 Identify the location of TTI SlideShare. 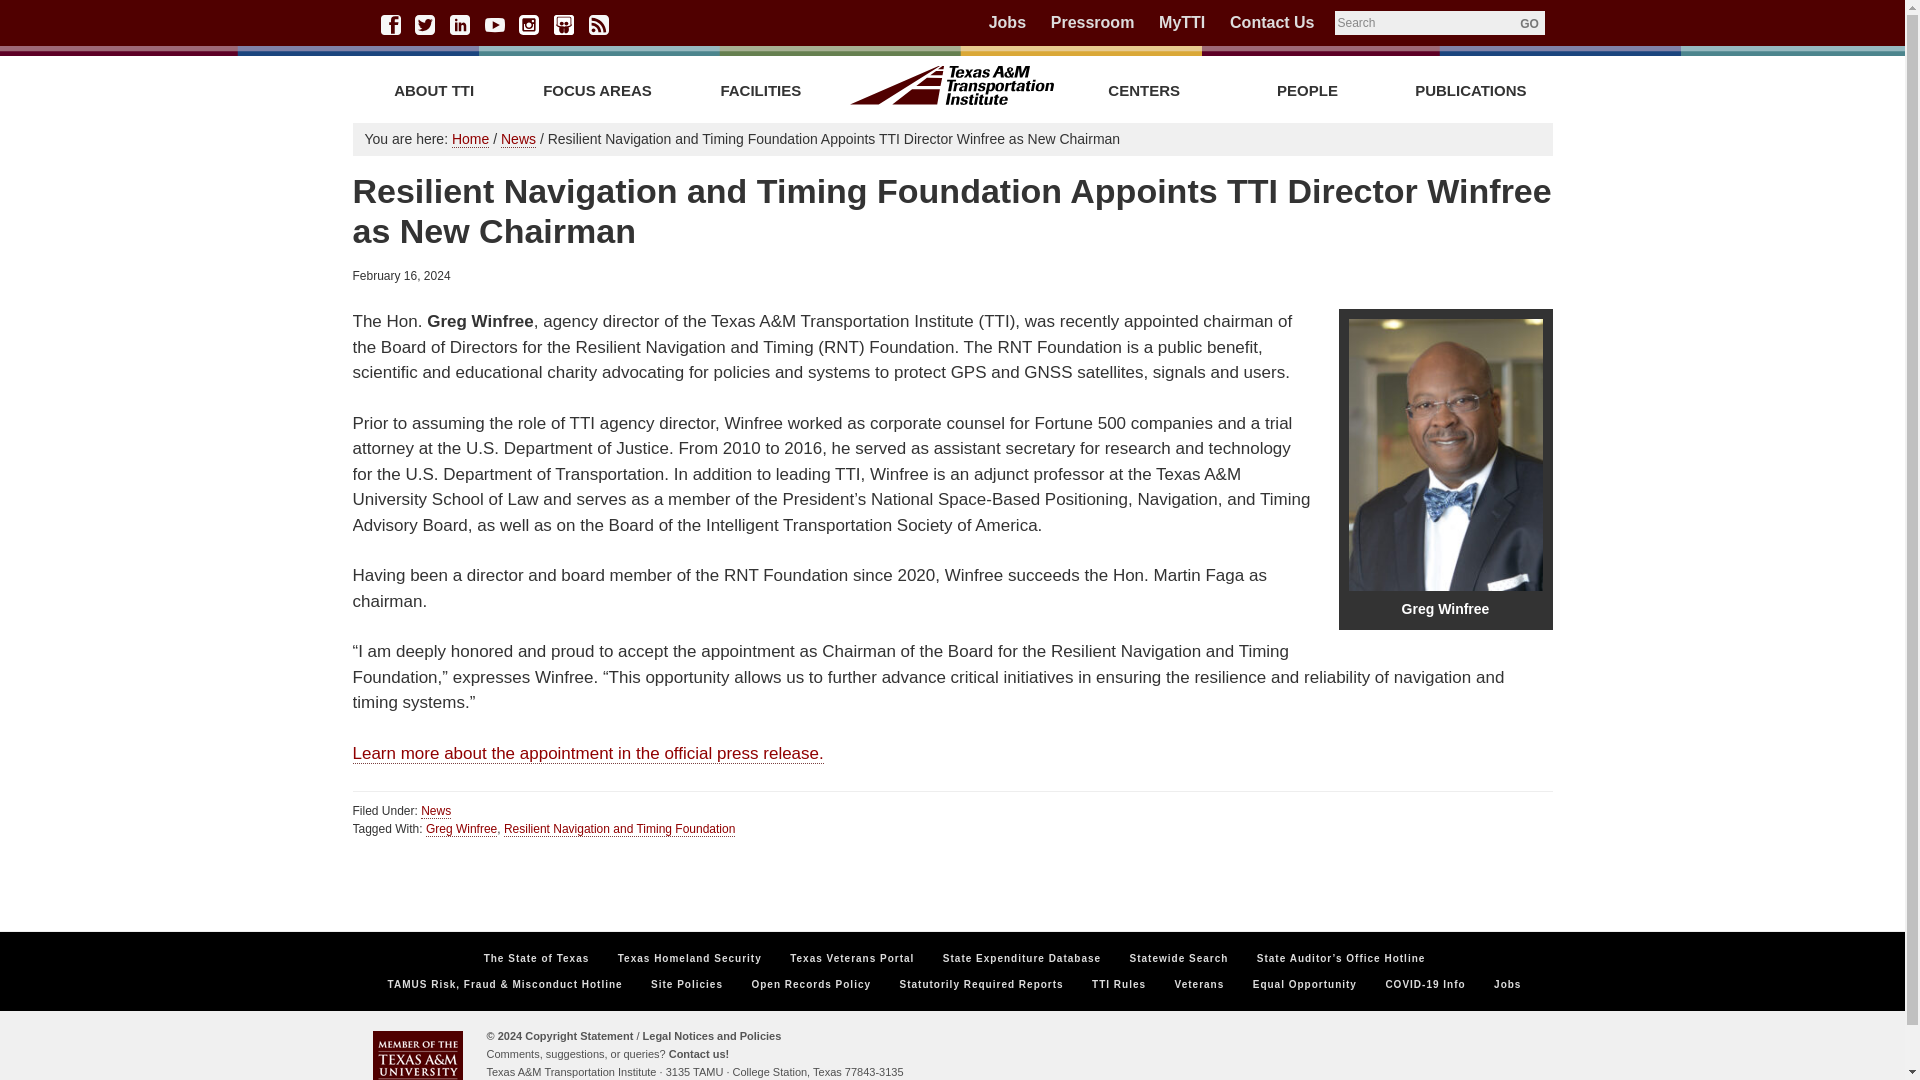
(564, 24).